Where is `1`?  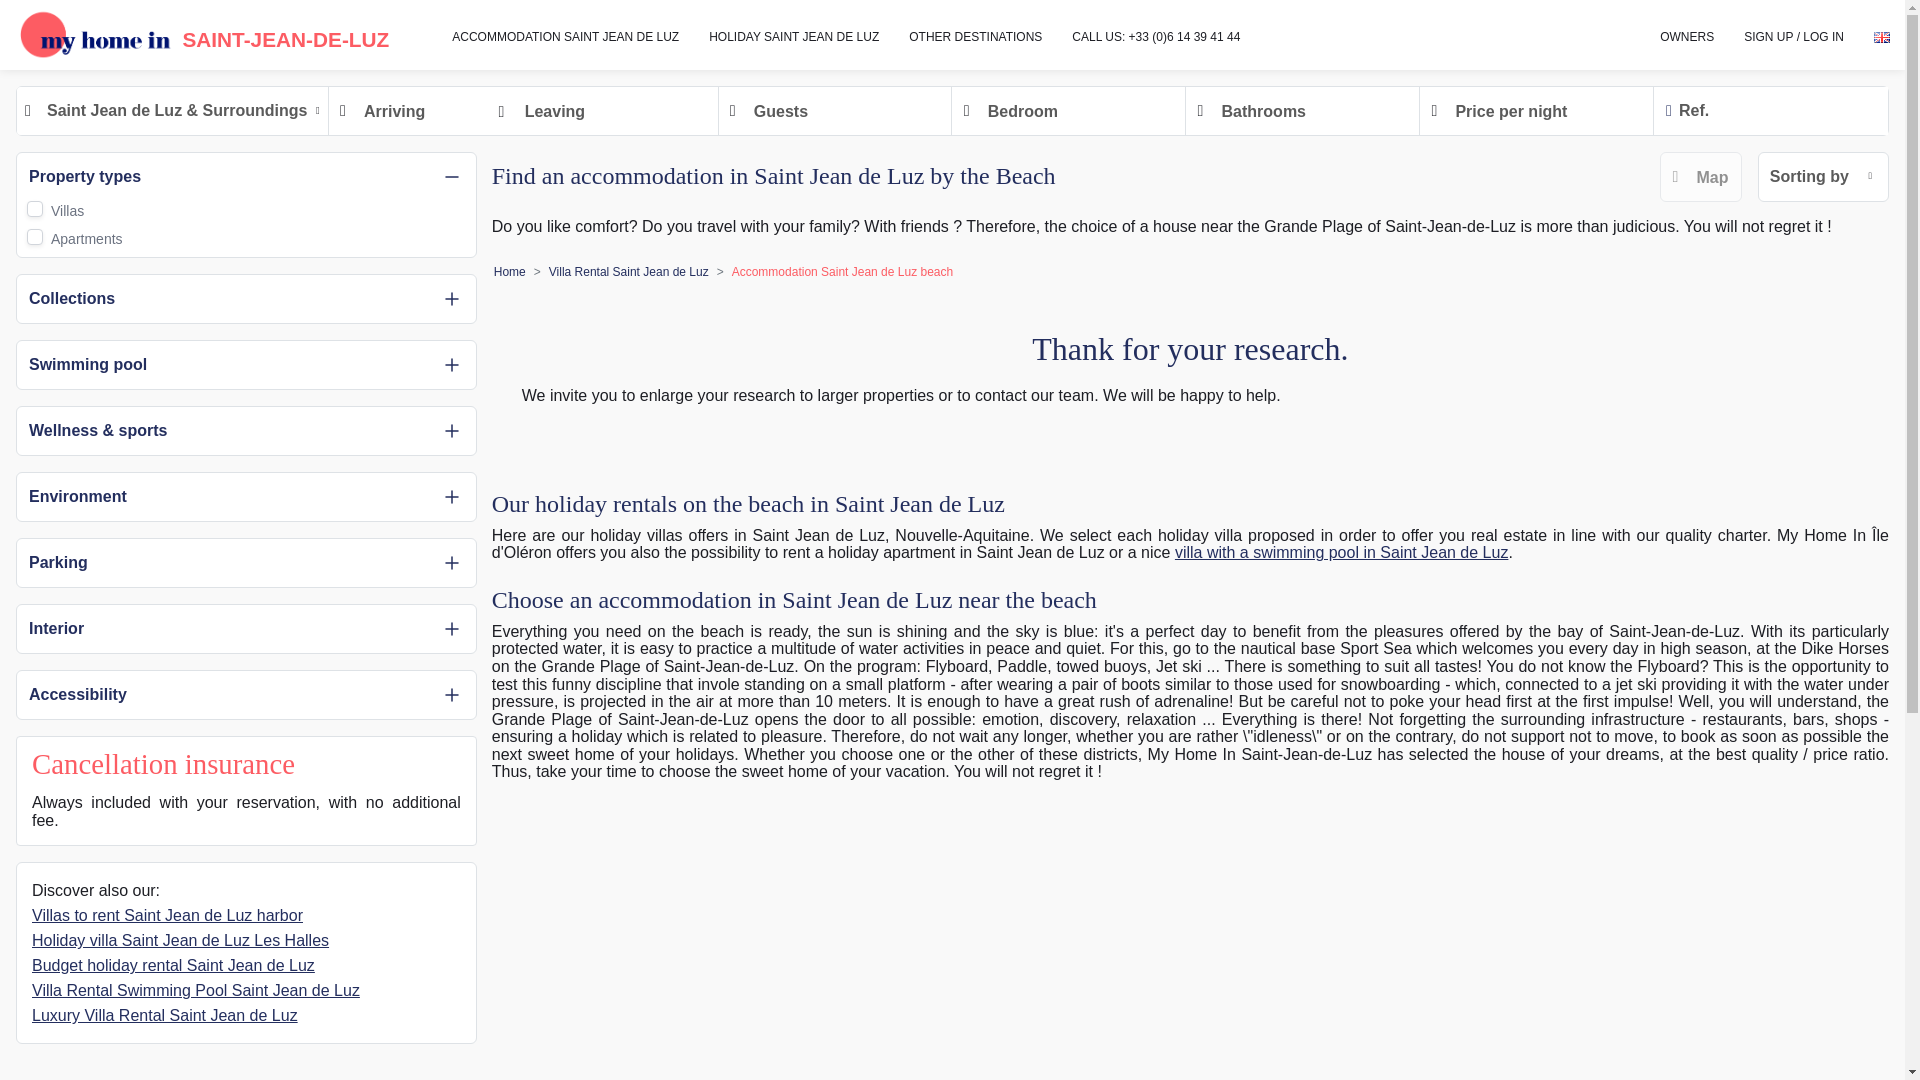
1 is located at coordinates (34, 236).